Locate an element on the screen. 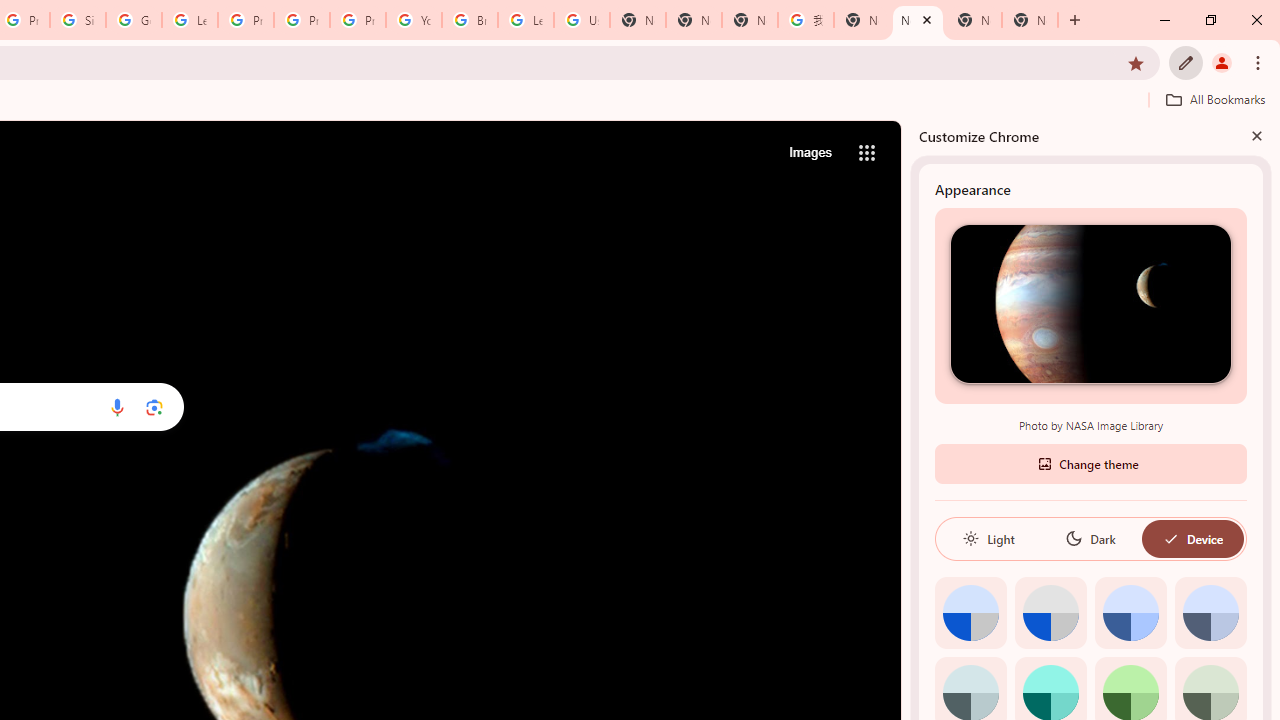  All Bookmarks is located at coordinates (1215, 99).